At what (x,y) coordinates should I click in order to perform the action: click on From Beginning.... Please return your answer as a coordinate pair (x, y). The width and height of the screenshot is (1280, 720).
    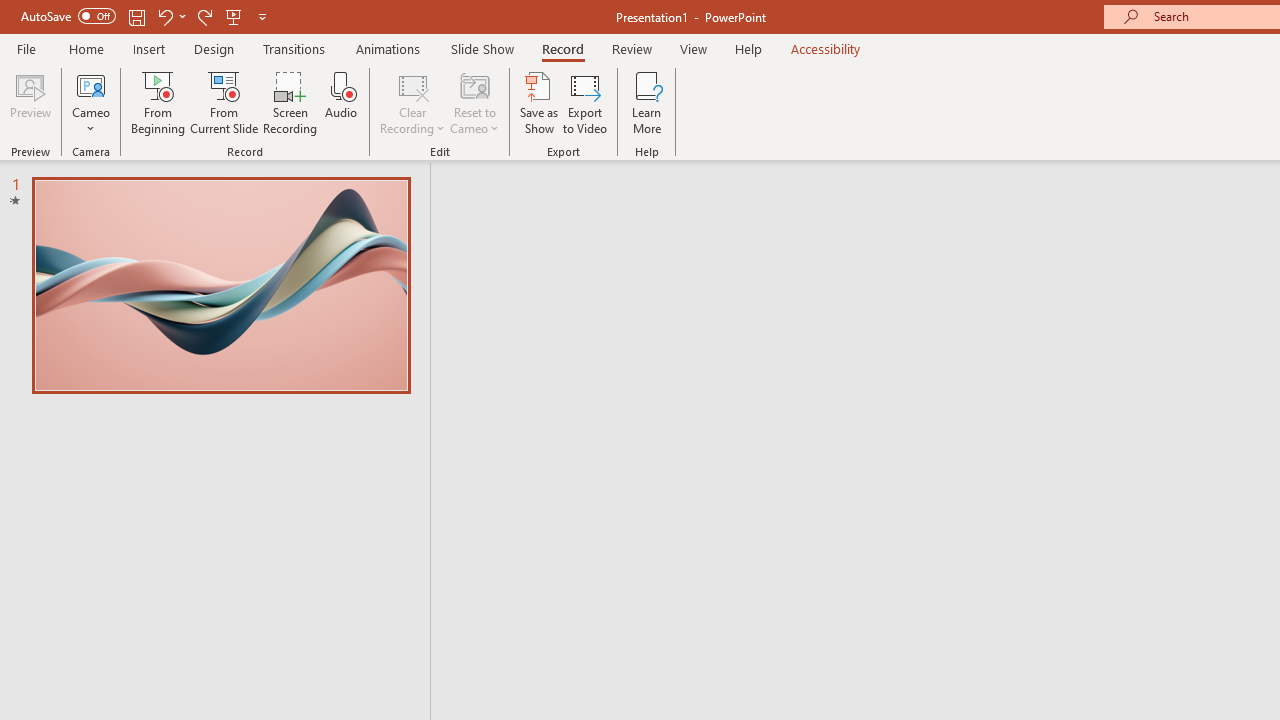
    Looking at the image, I should click on (158, 102).